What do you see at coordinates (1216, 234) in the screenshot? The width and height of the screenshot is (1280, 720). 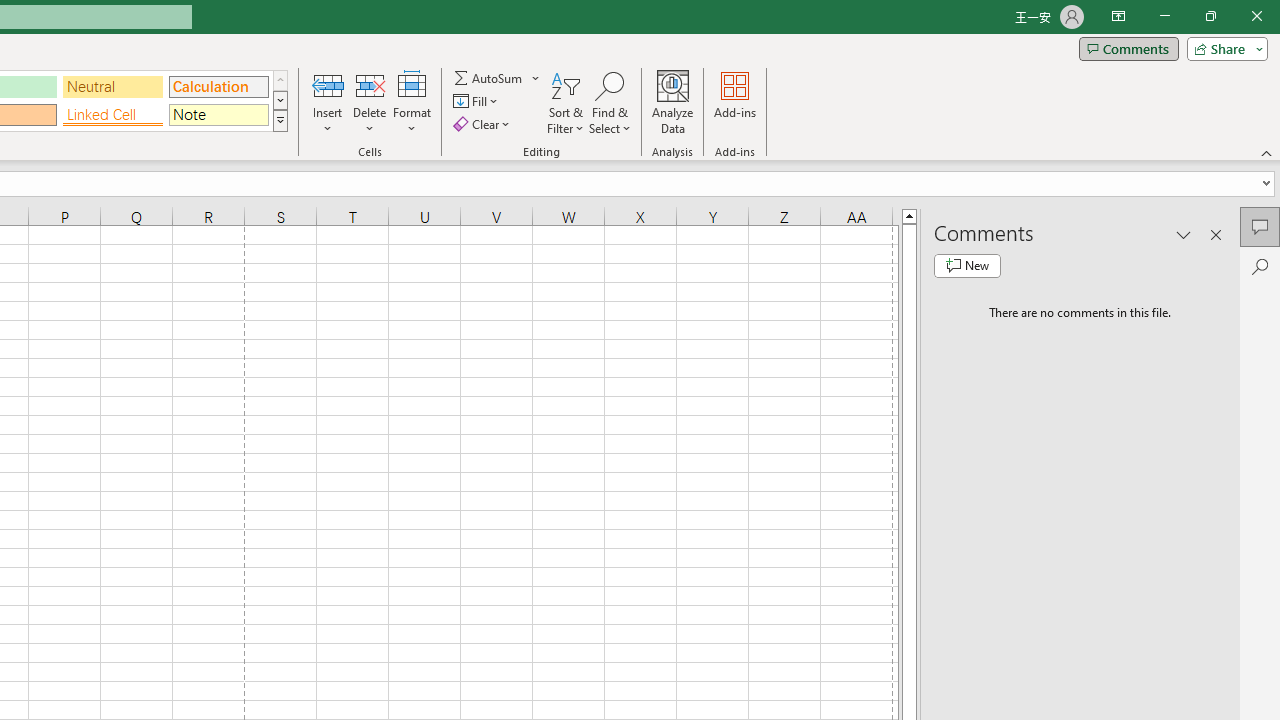 I see `Close pane` at bounding box center [1216, 234].